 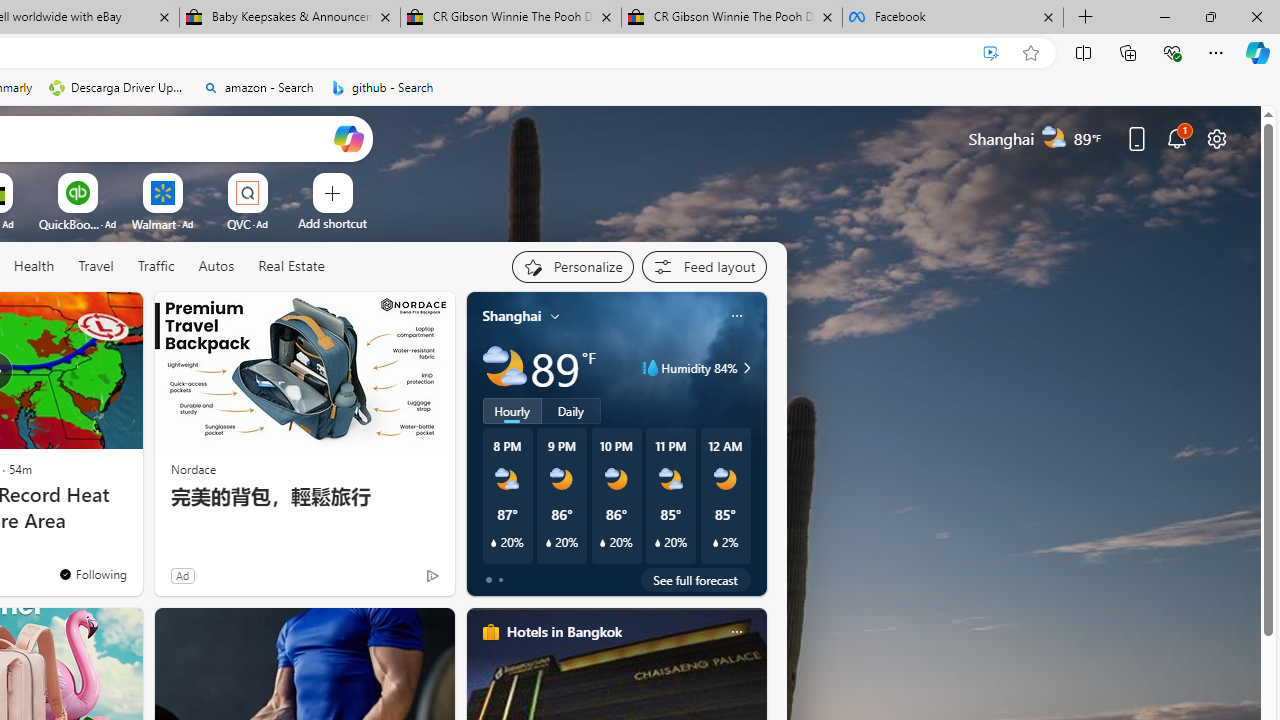 What do you see at coordinates (216, 267) in the screenshot?
I see `Autos` at bounding box center [216, 267].